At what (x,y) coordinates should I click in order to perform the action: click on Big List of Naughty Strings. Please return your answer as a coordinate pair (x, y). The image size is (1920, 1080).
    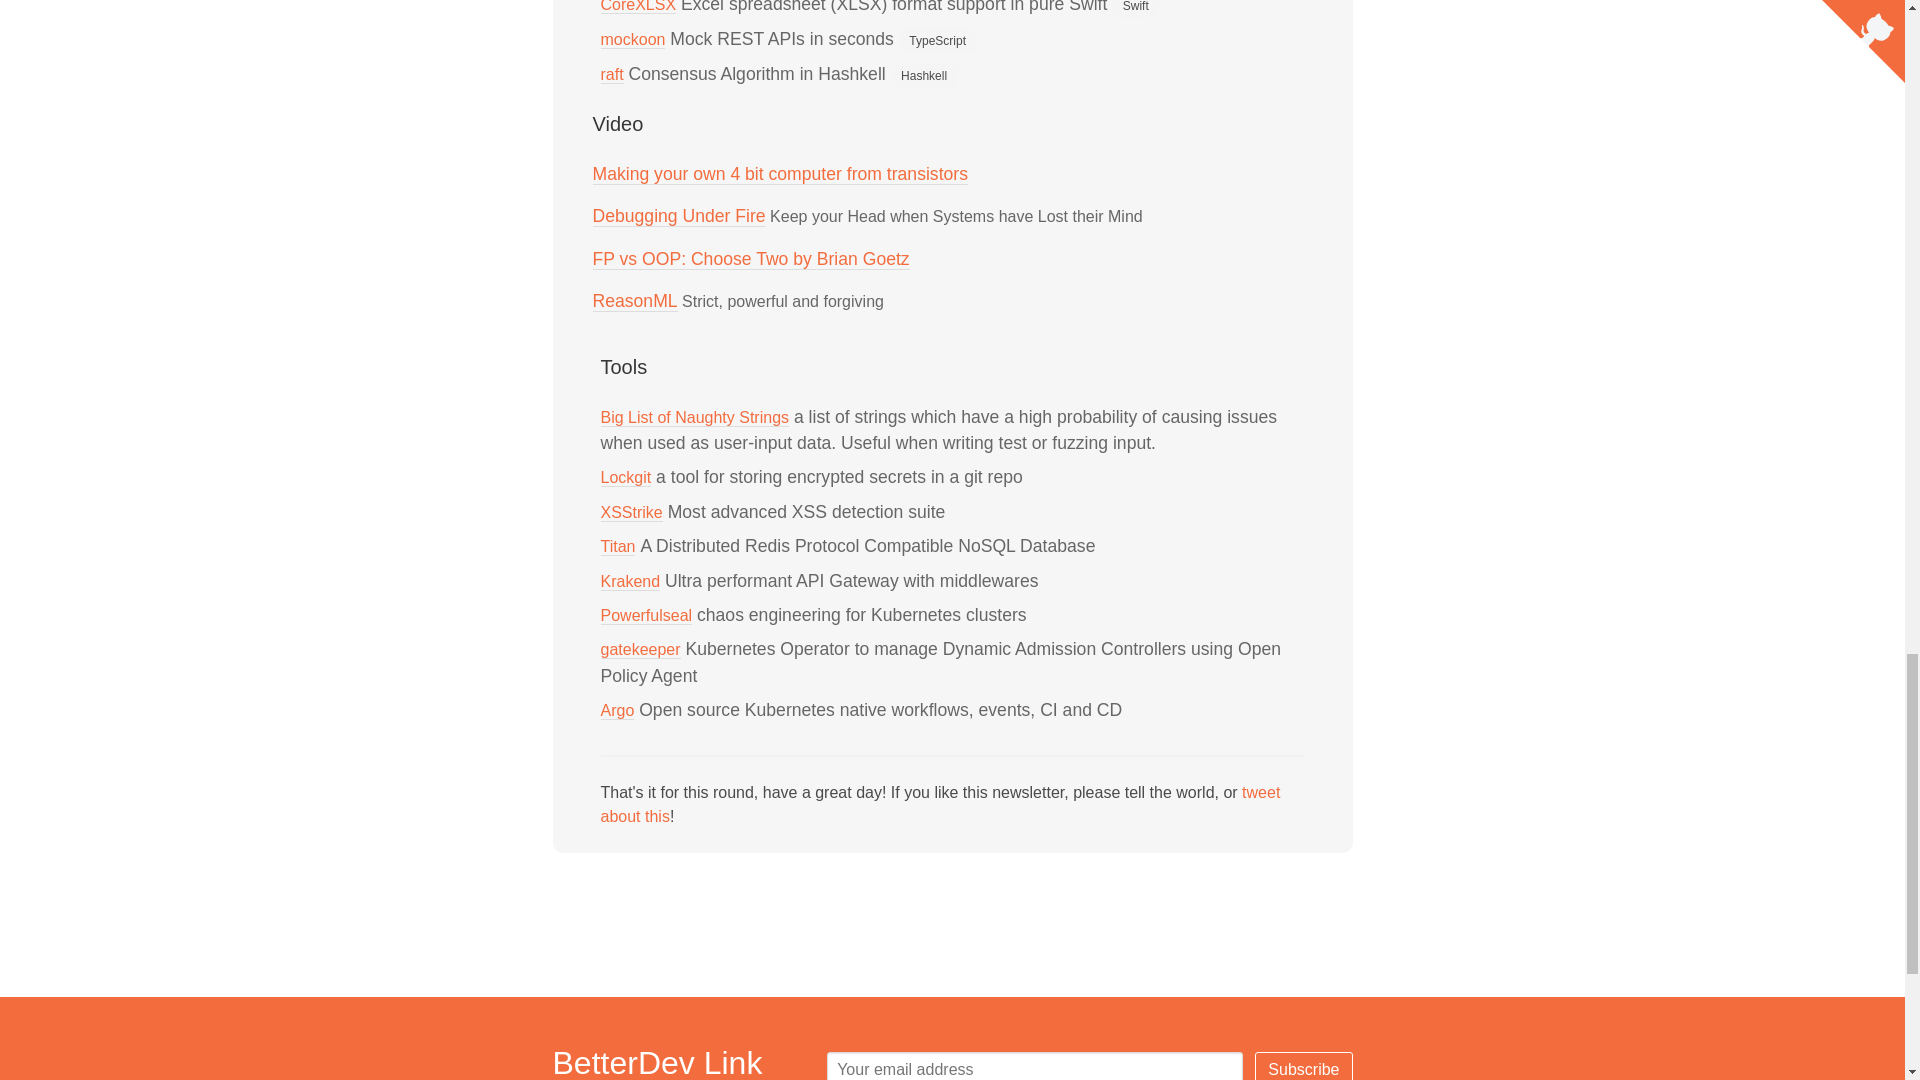
    Looking at the image, I should click on (694, 418).